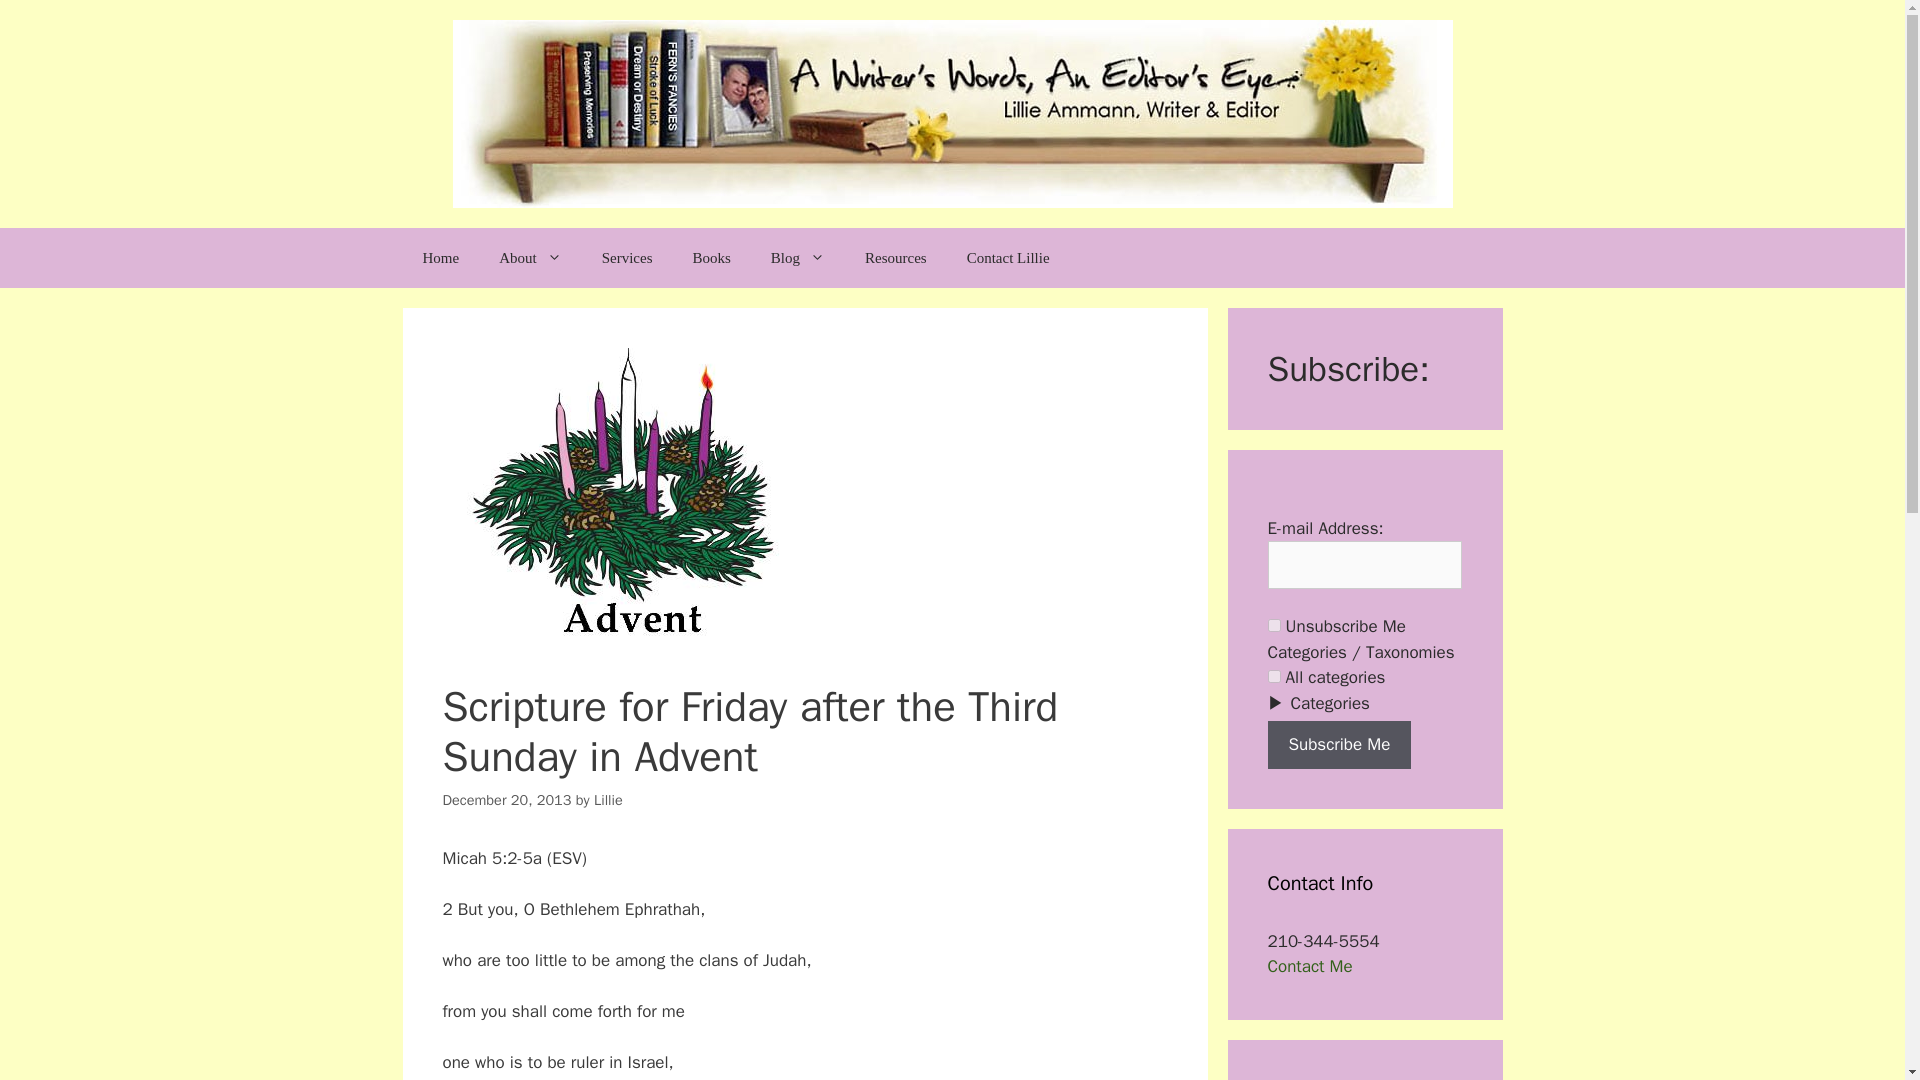 This screenshot has width=1920, height=1080. I want to click on Subscribe Me, so click(1339, 744).